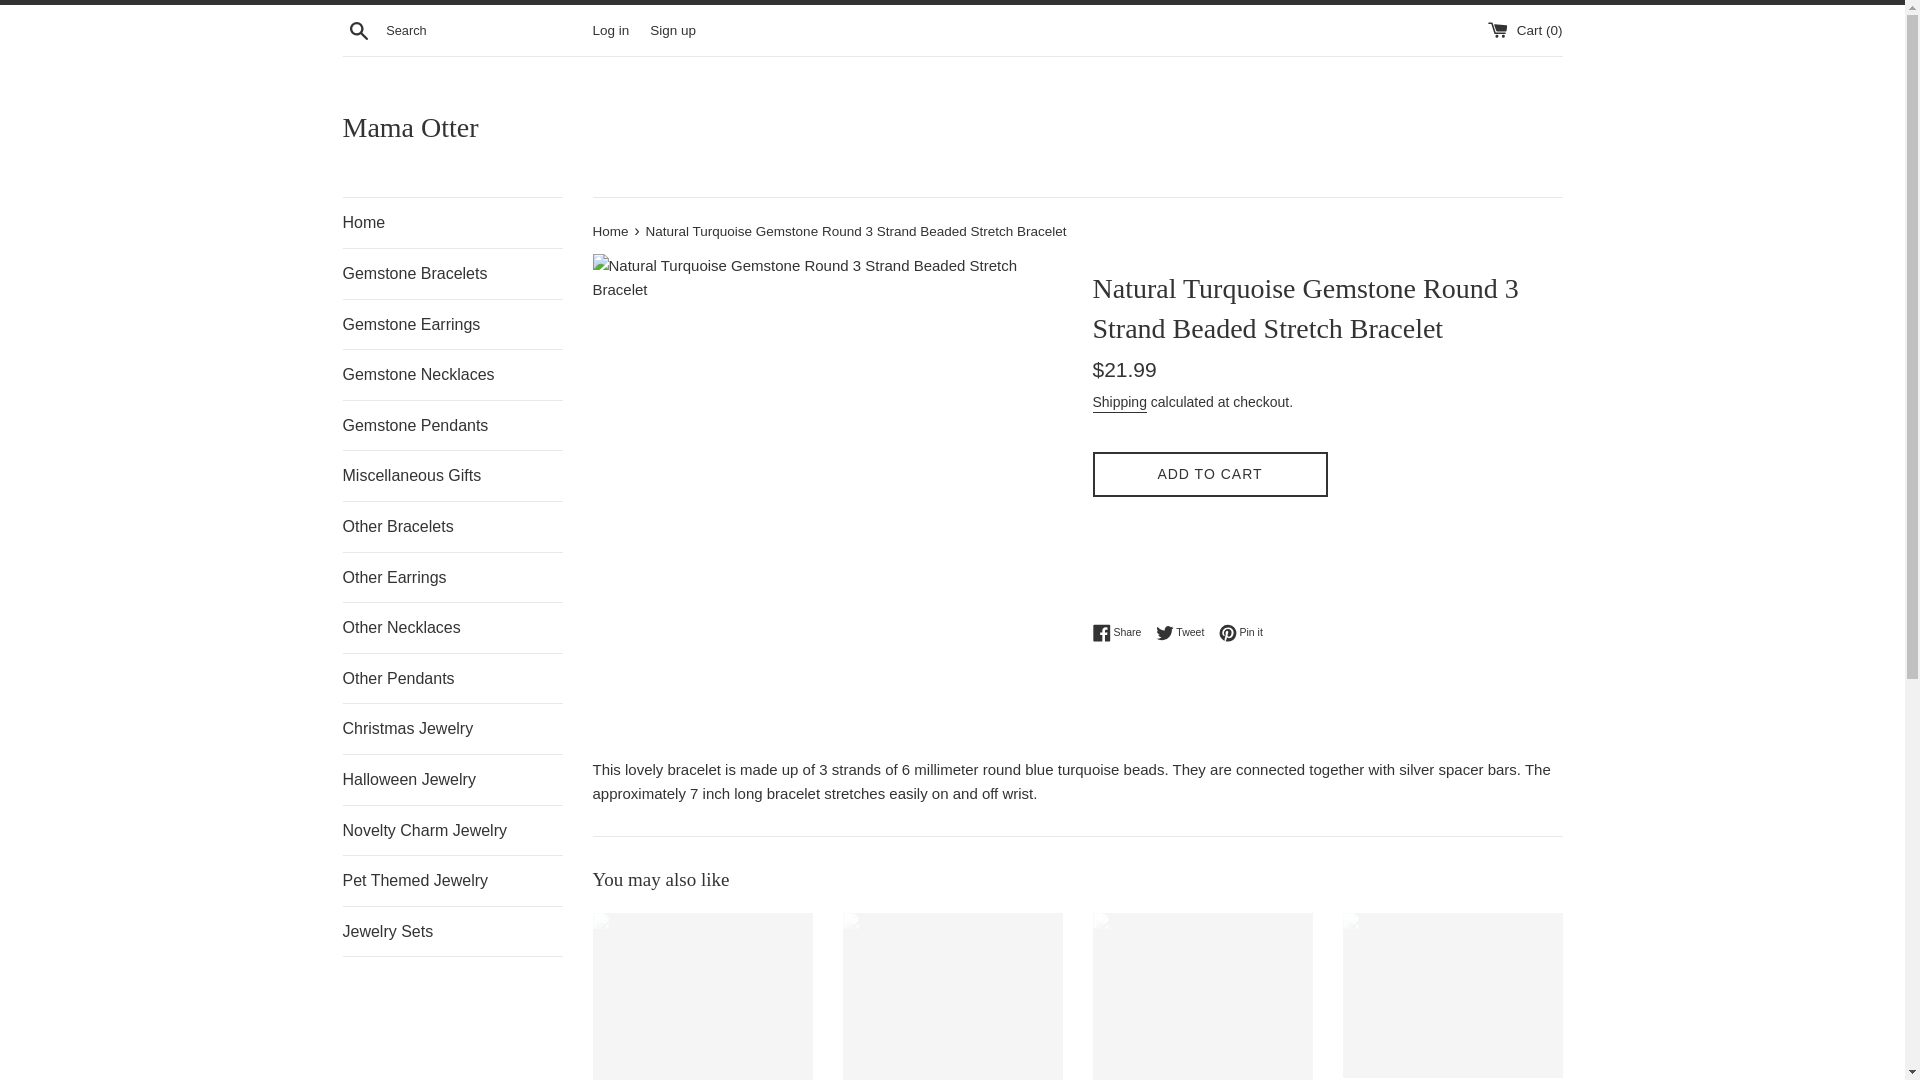 The width and height of the screenshot is (1920, 1080). Describe the element at coordinates (452, 932) in the screenshot. I see `Jewelry Sets` at that location.